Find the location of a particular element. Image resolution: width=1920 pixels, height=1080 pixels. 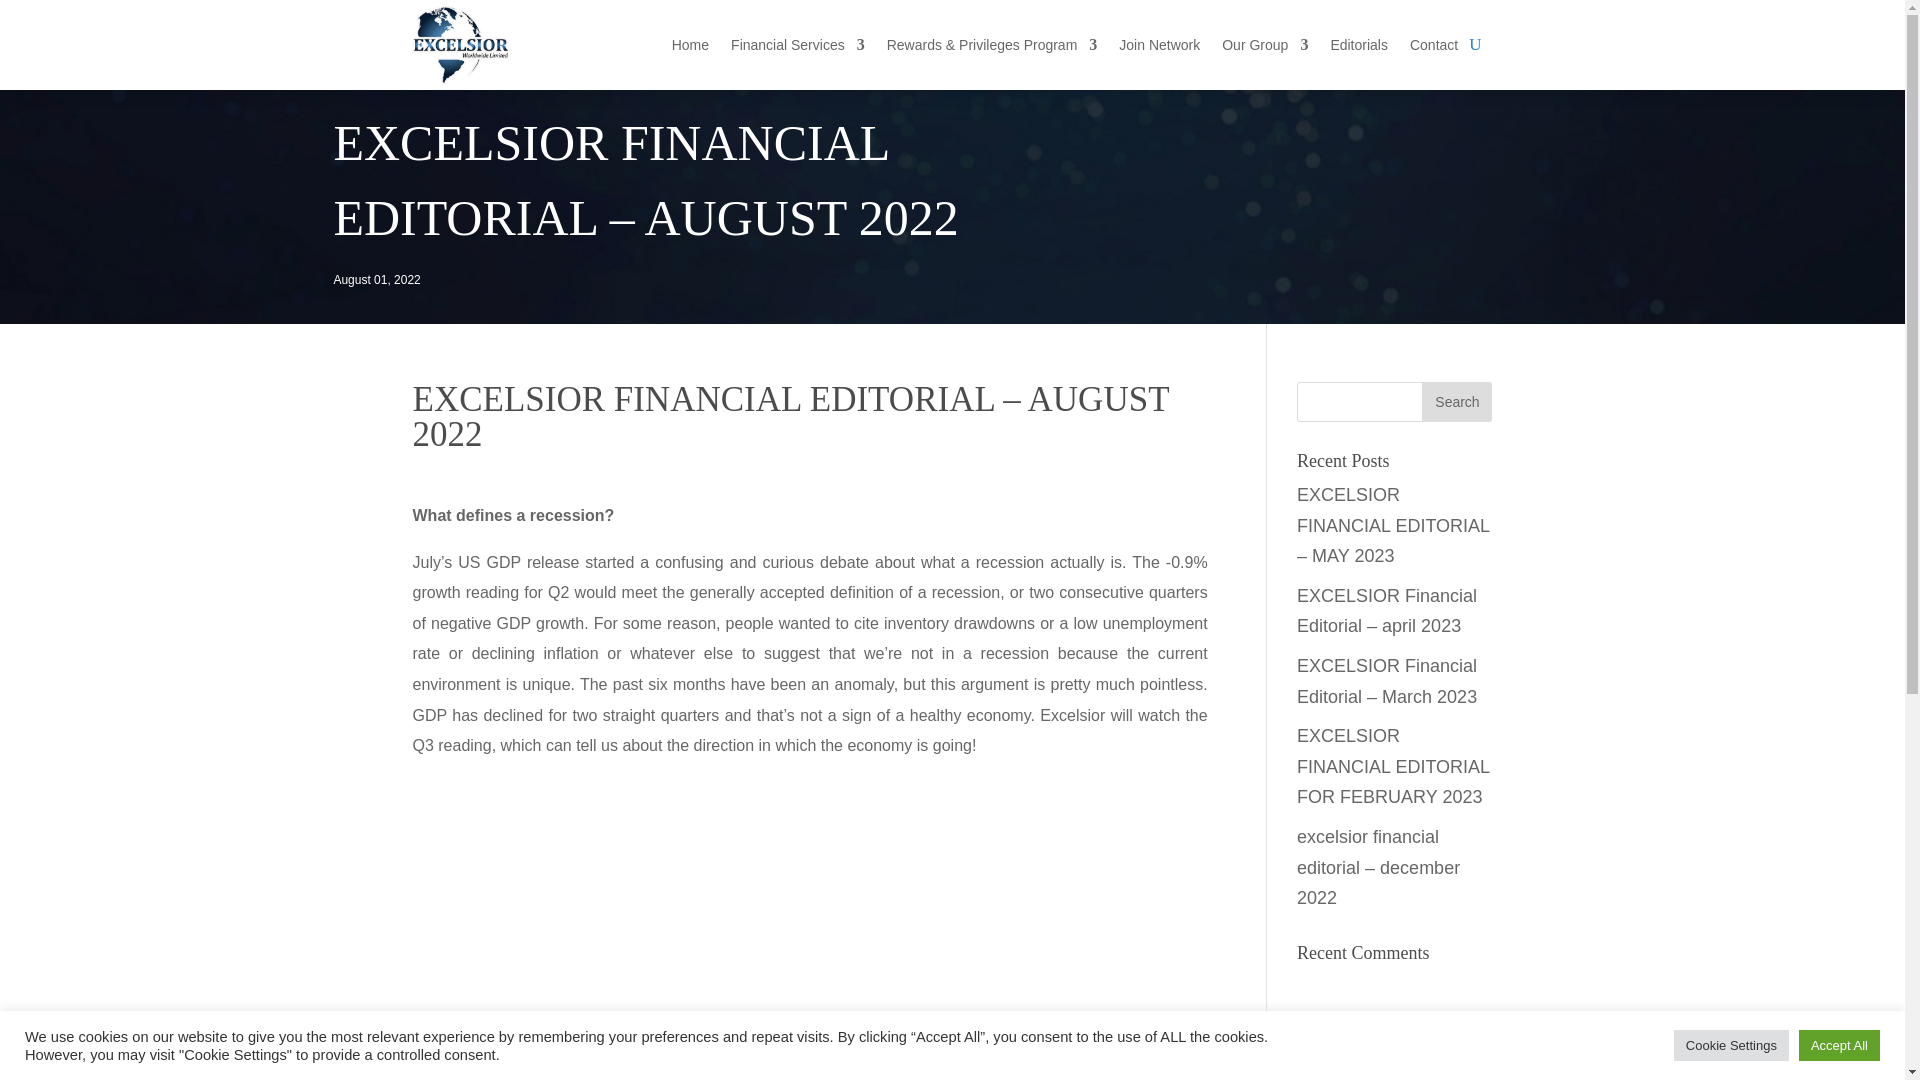

Search is located at coordinates (1456, 402).